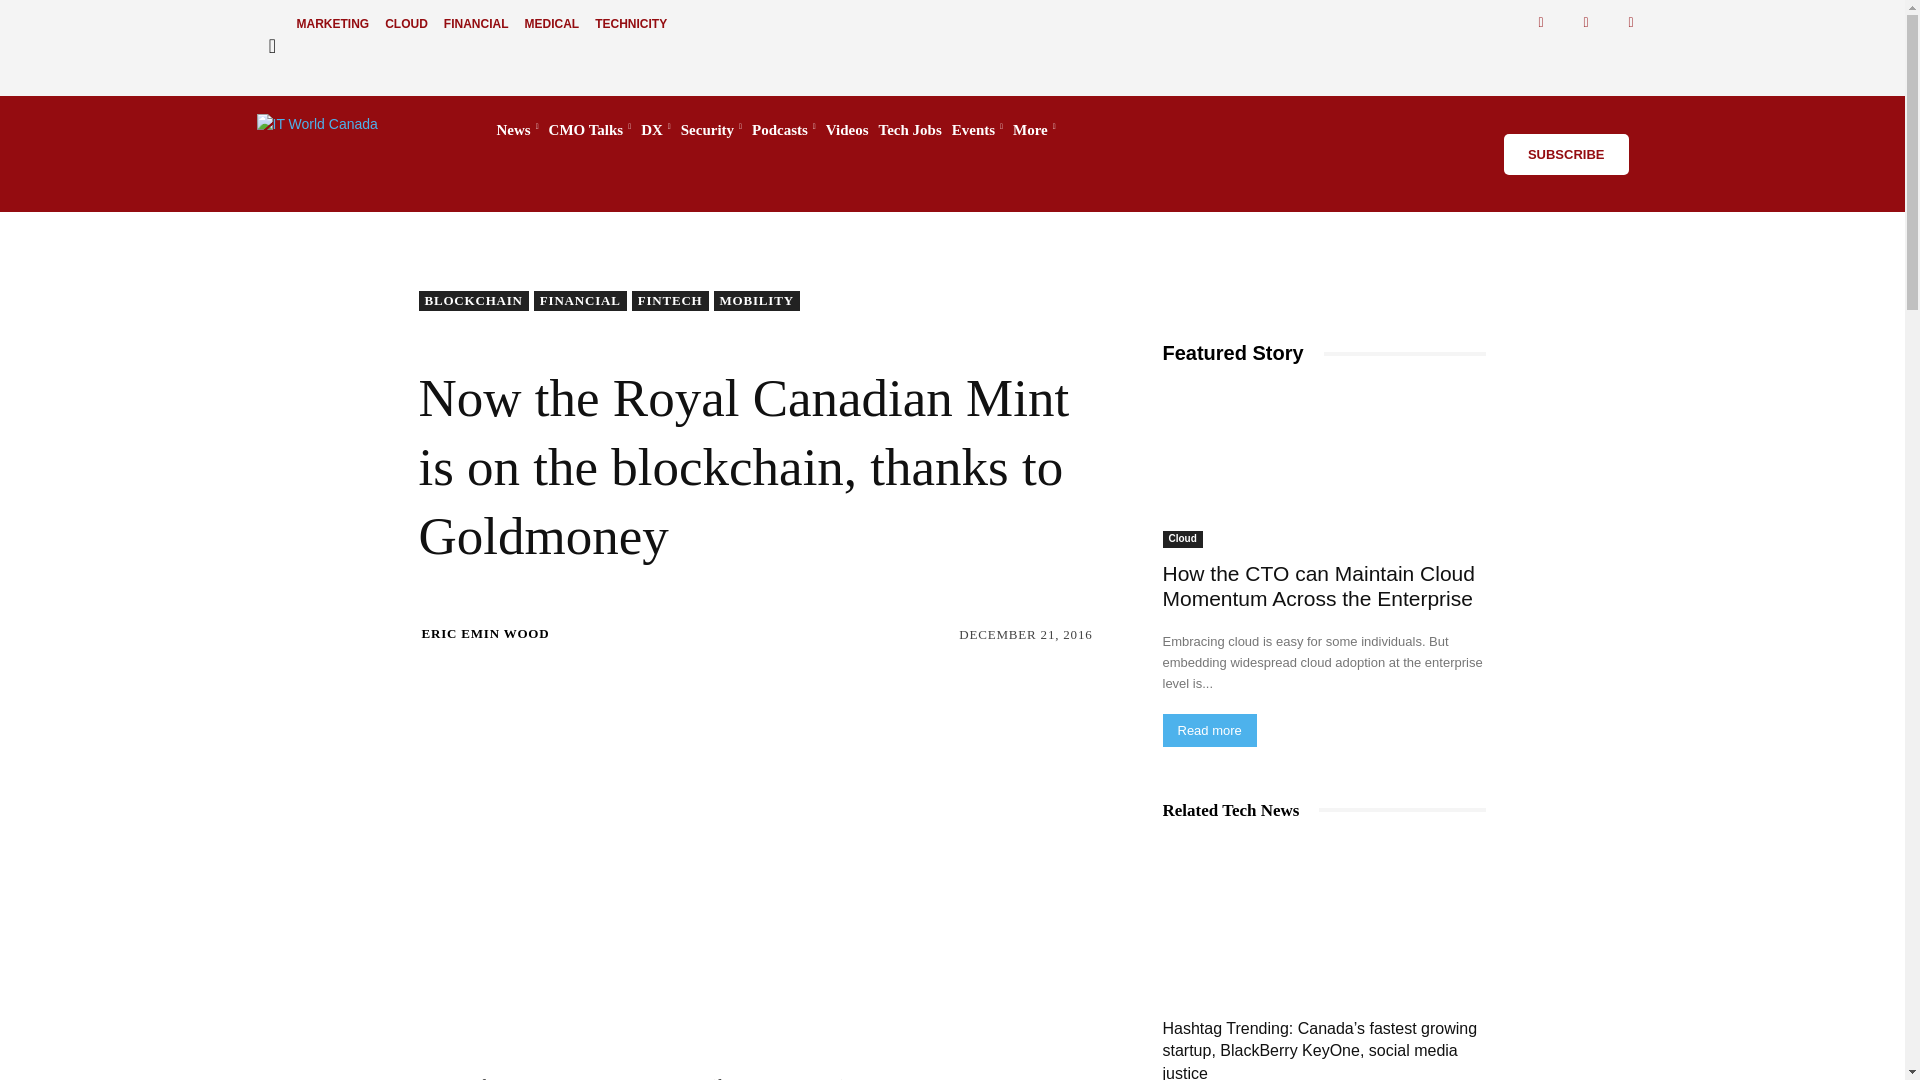  Describe the element at coordinates (406, 24) in the screenshot. I see `CLOUD` at that location.